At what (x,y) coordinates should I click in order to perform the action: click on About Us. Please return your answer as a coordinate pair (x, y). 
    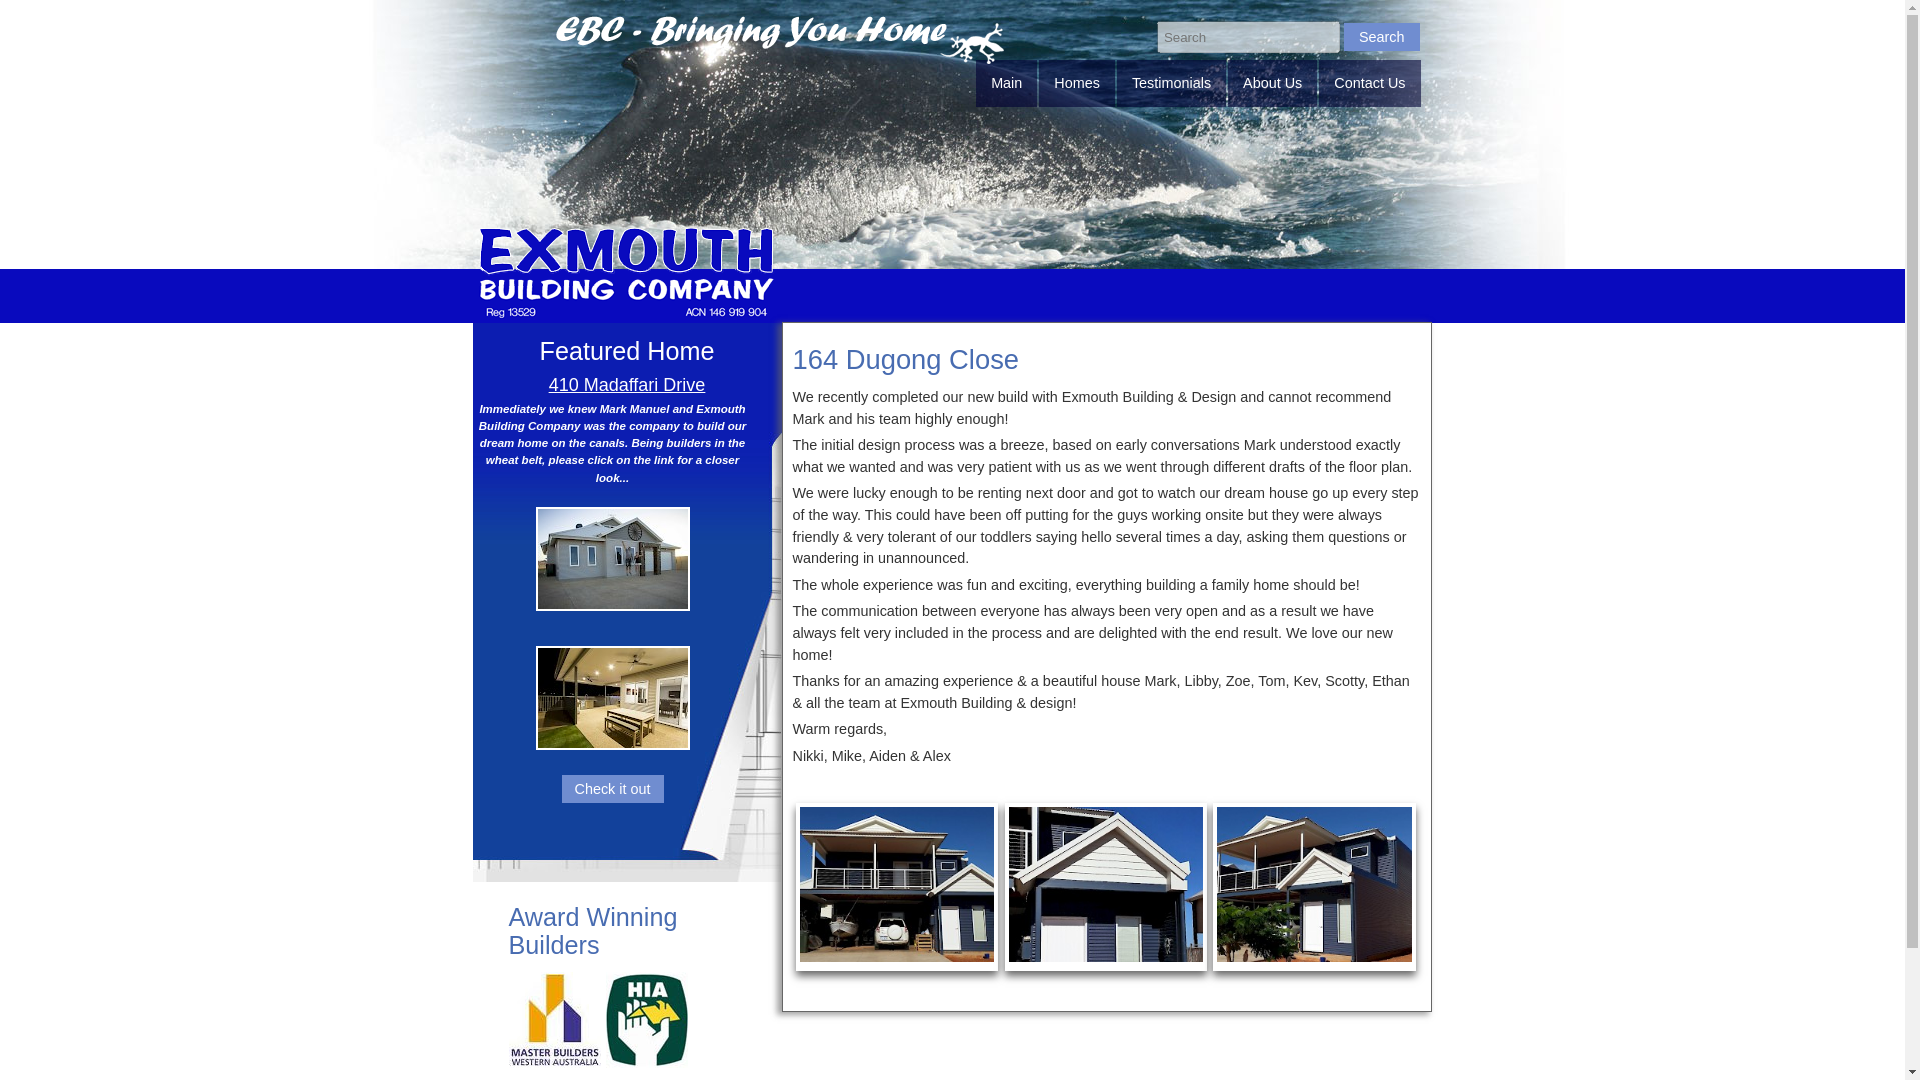
    Looking at the image, I should click on (1272, 83).